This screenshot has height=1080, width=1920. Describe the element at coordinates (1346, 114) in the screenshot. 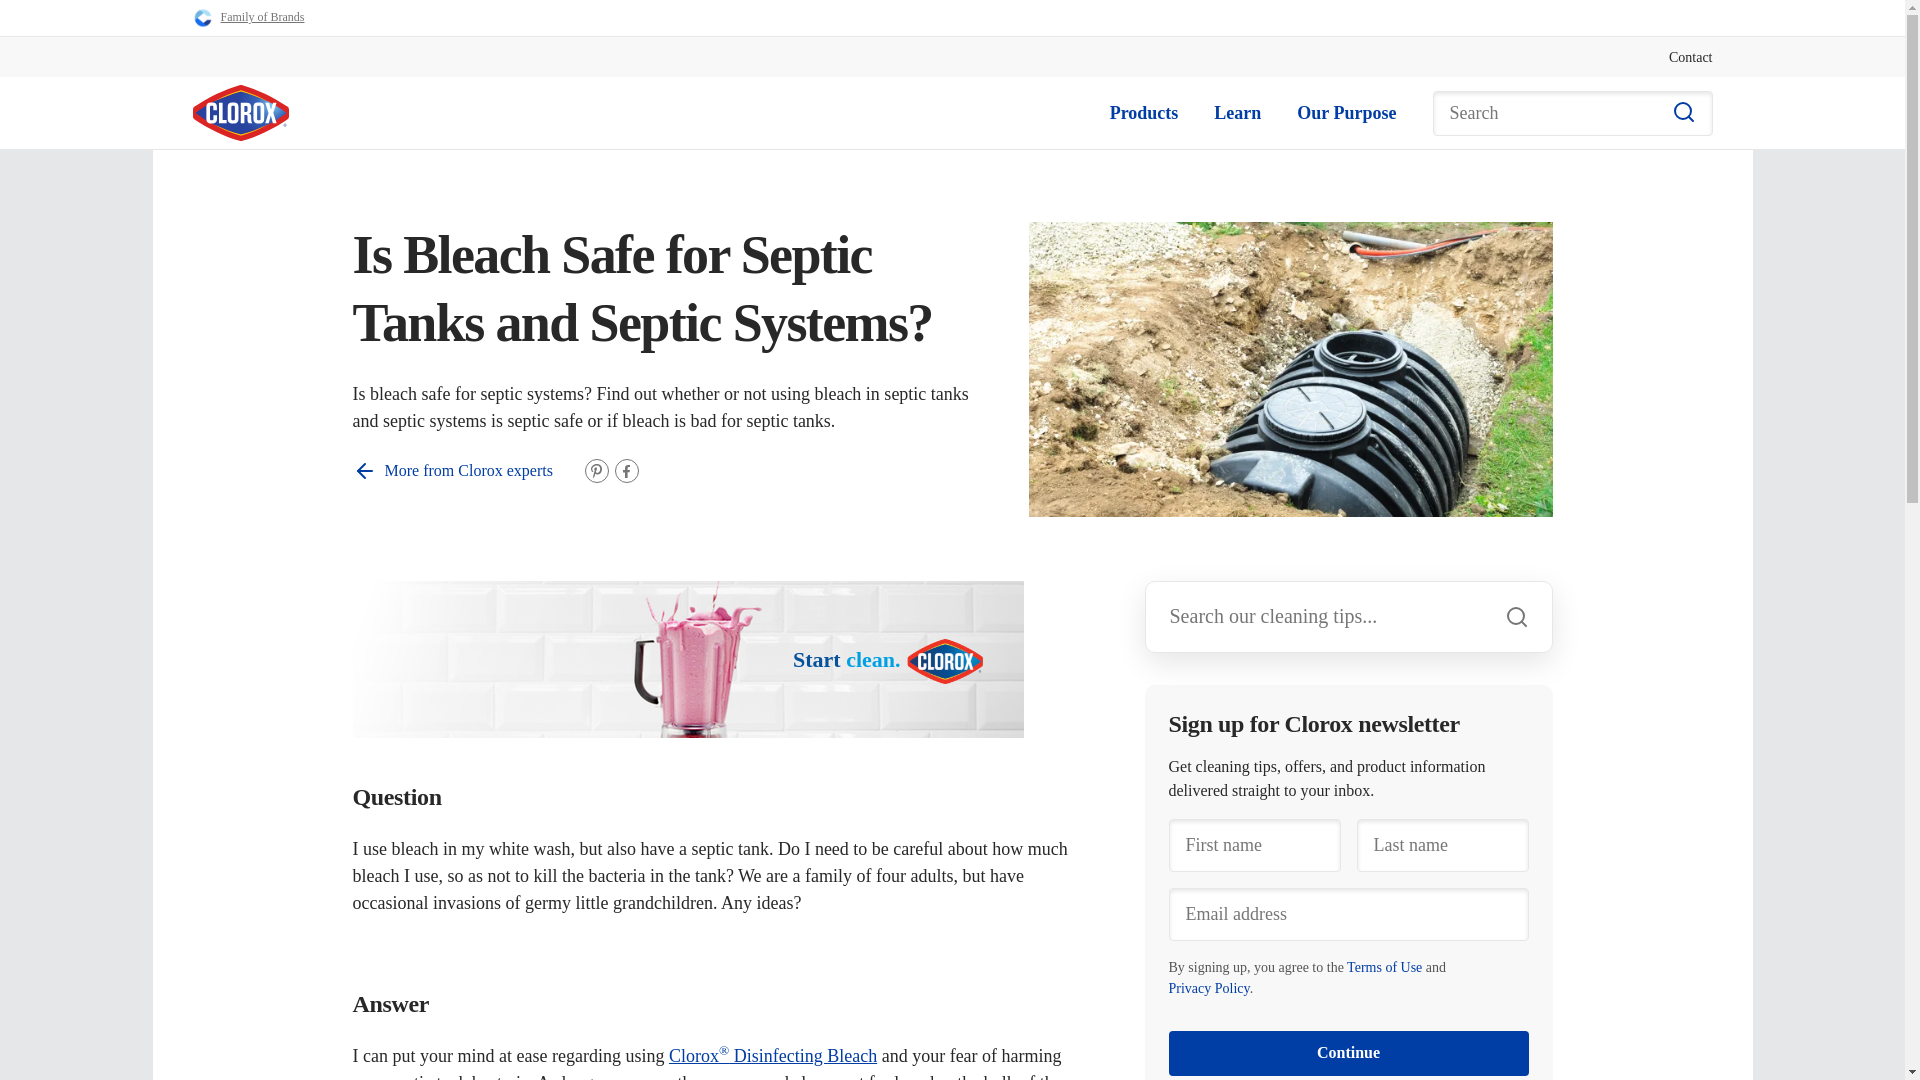

I see `Our Purpose` at that location.